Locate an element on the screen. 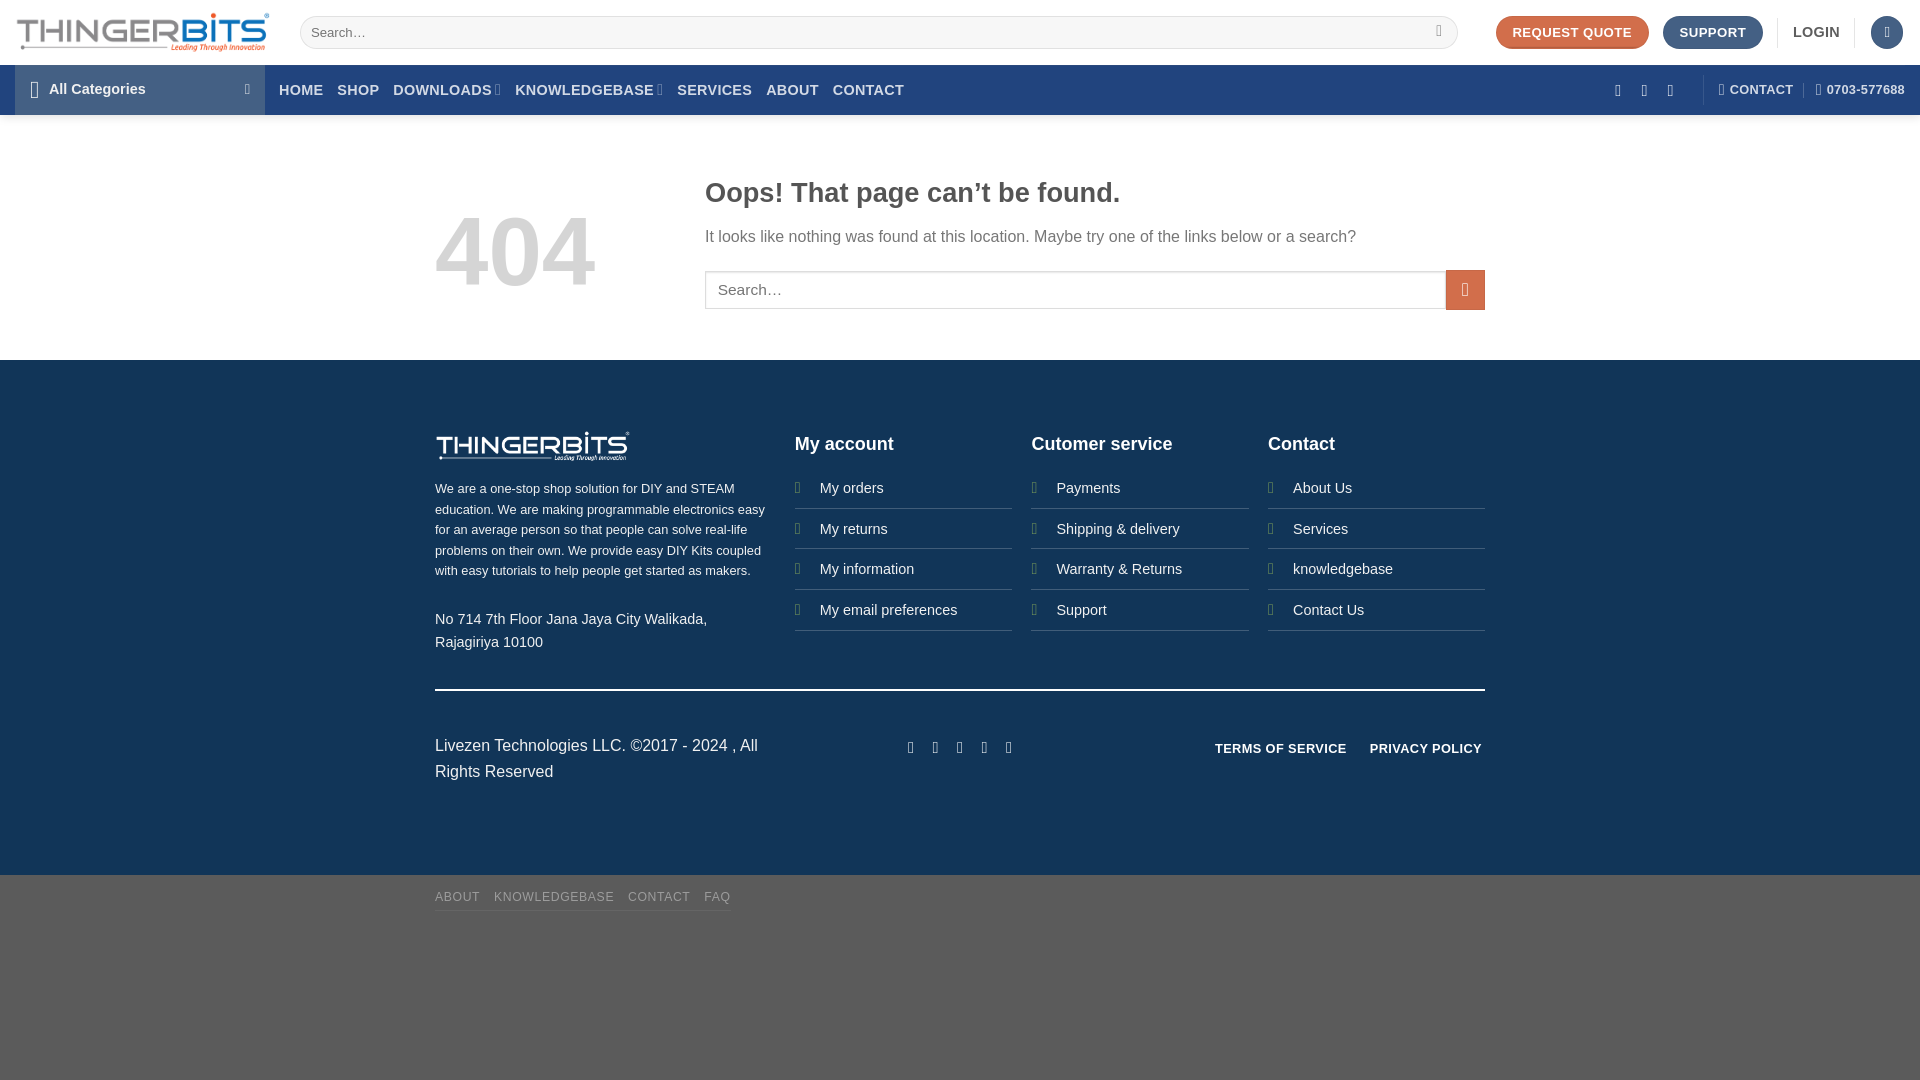 The height and width of the screenshot is (1080, 1920). LOGIN is located at coordinates (1816, 32).